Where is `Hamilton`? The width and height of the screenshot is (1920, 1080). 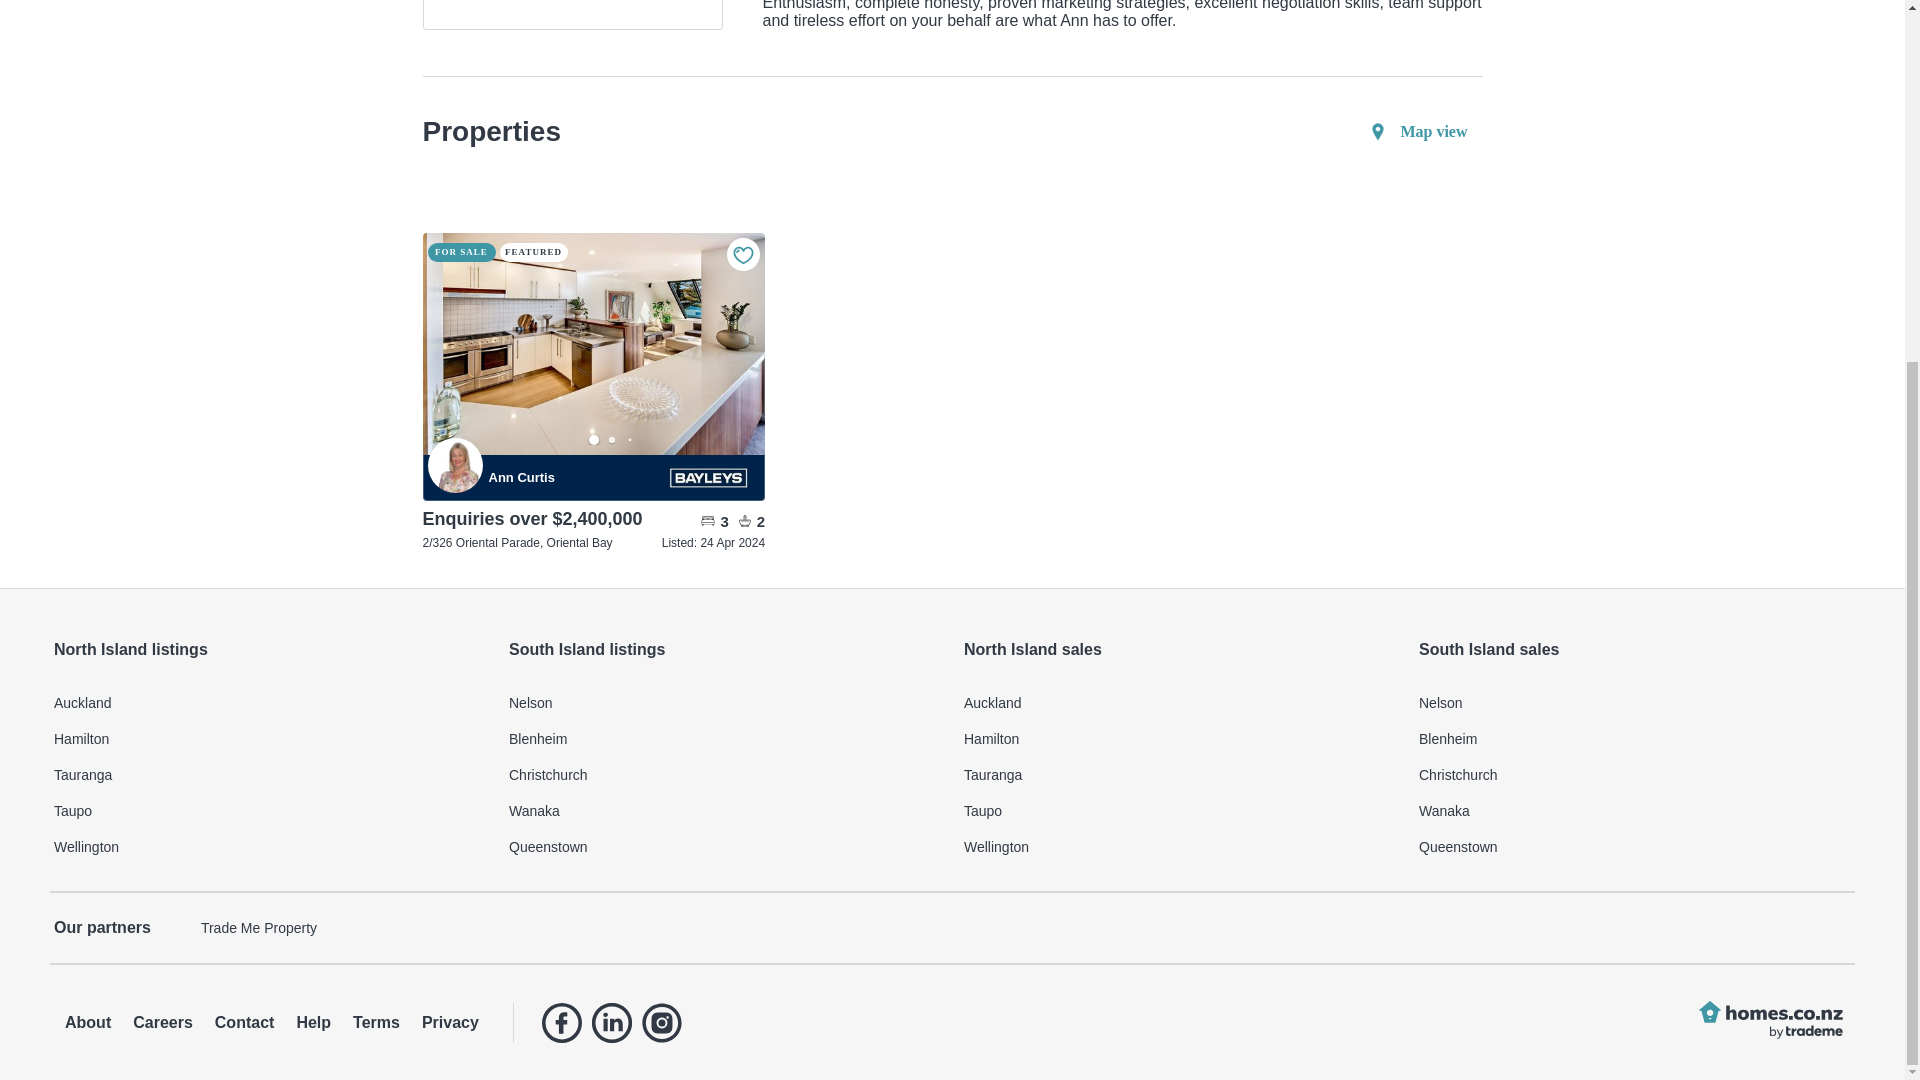
Hamilton is located at coordinates (269, 739).